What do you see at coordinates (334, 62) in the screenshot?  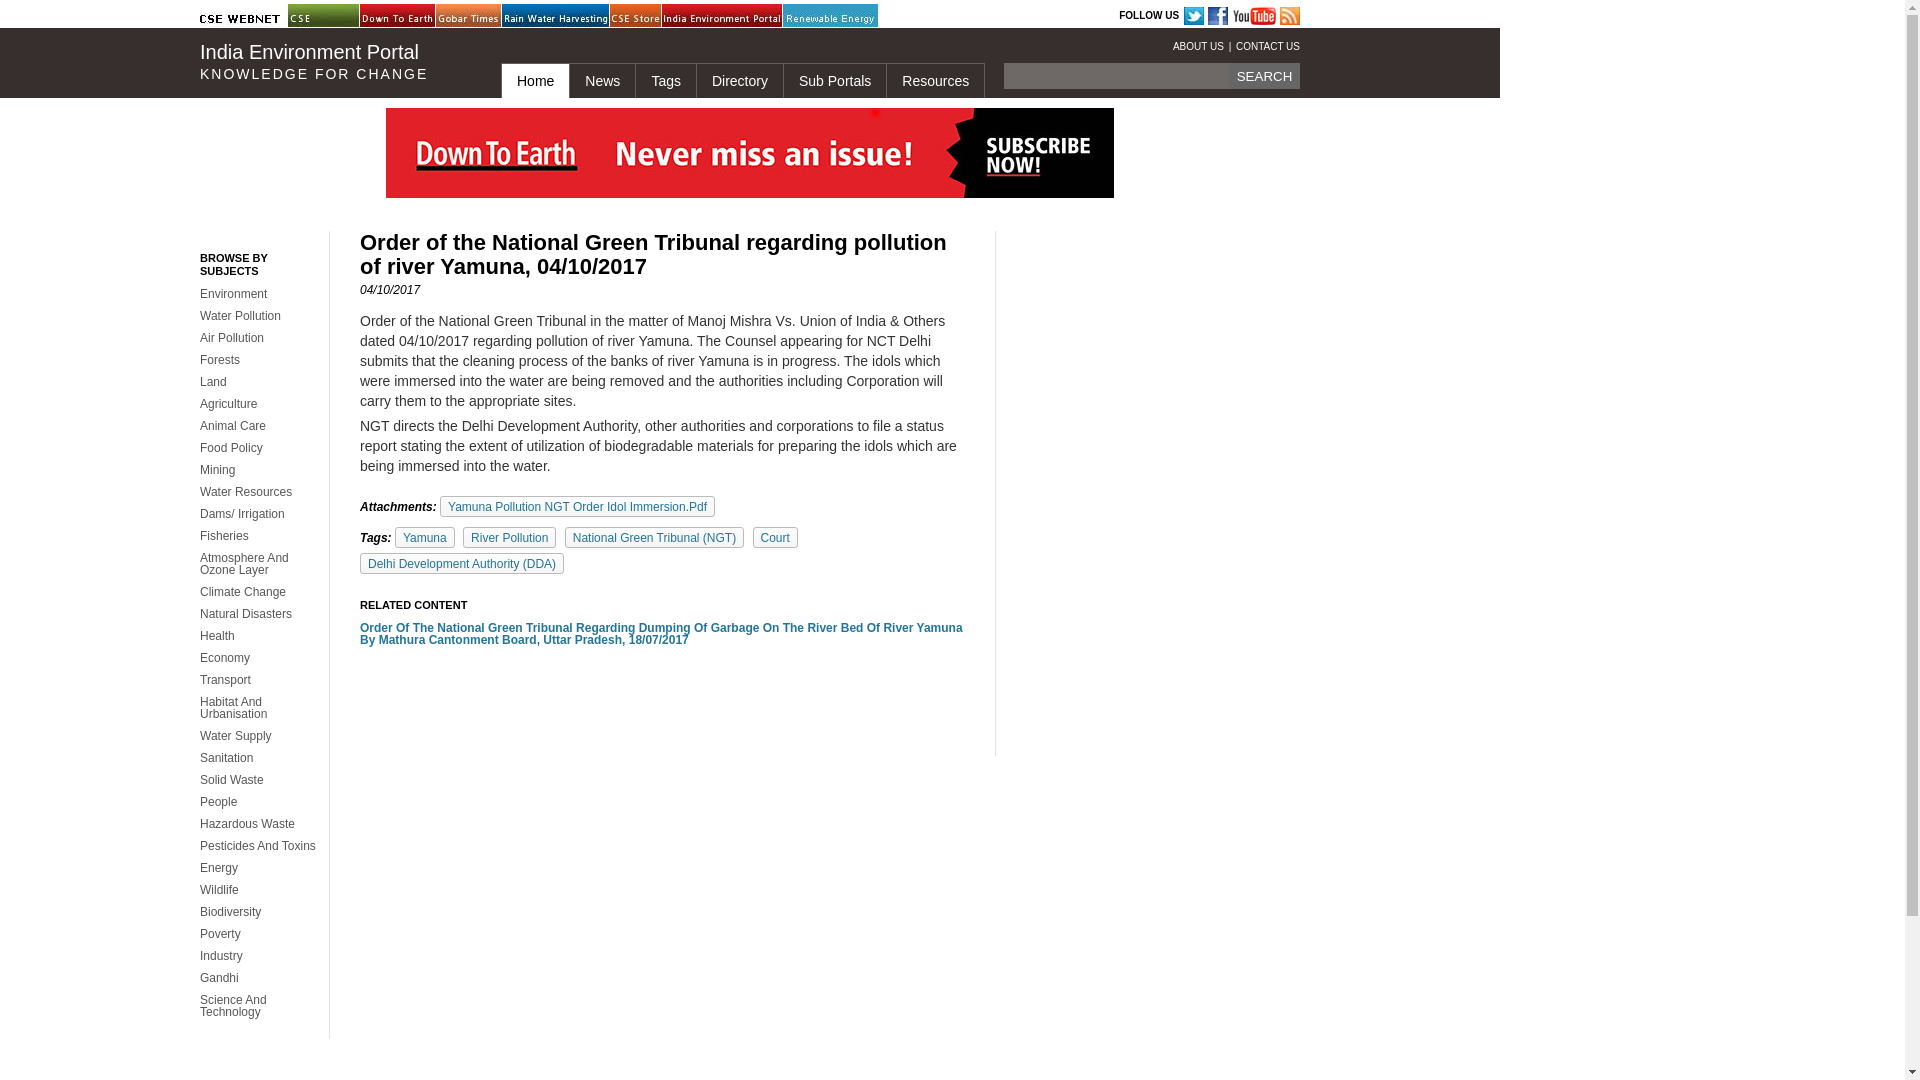 I see `India Environment Portal KNOWLEDGE FOR CHANGE` at bounding box center [334, 62].